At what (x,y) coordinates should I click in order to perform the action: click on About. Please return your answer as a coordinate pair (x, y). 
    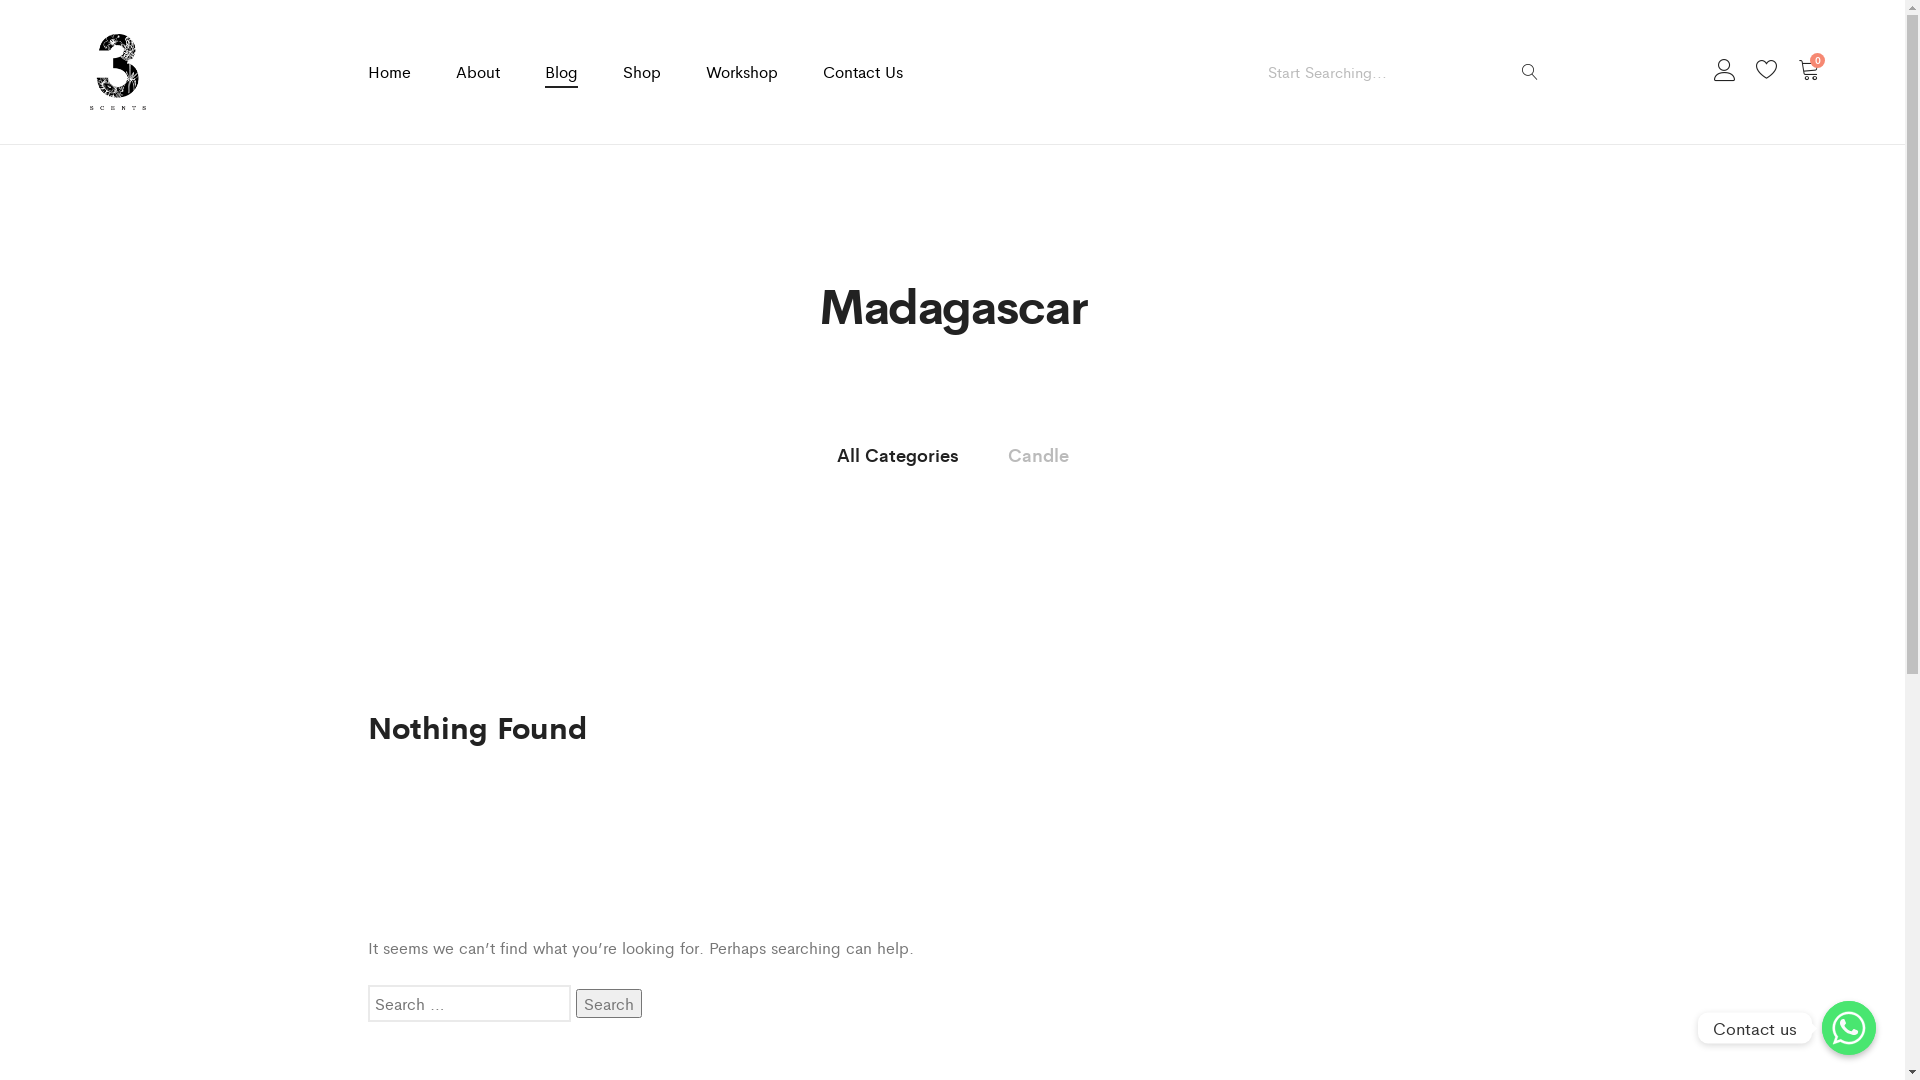
    Looking at the image, I should click on (478, 72).